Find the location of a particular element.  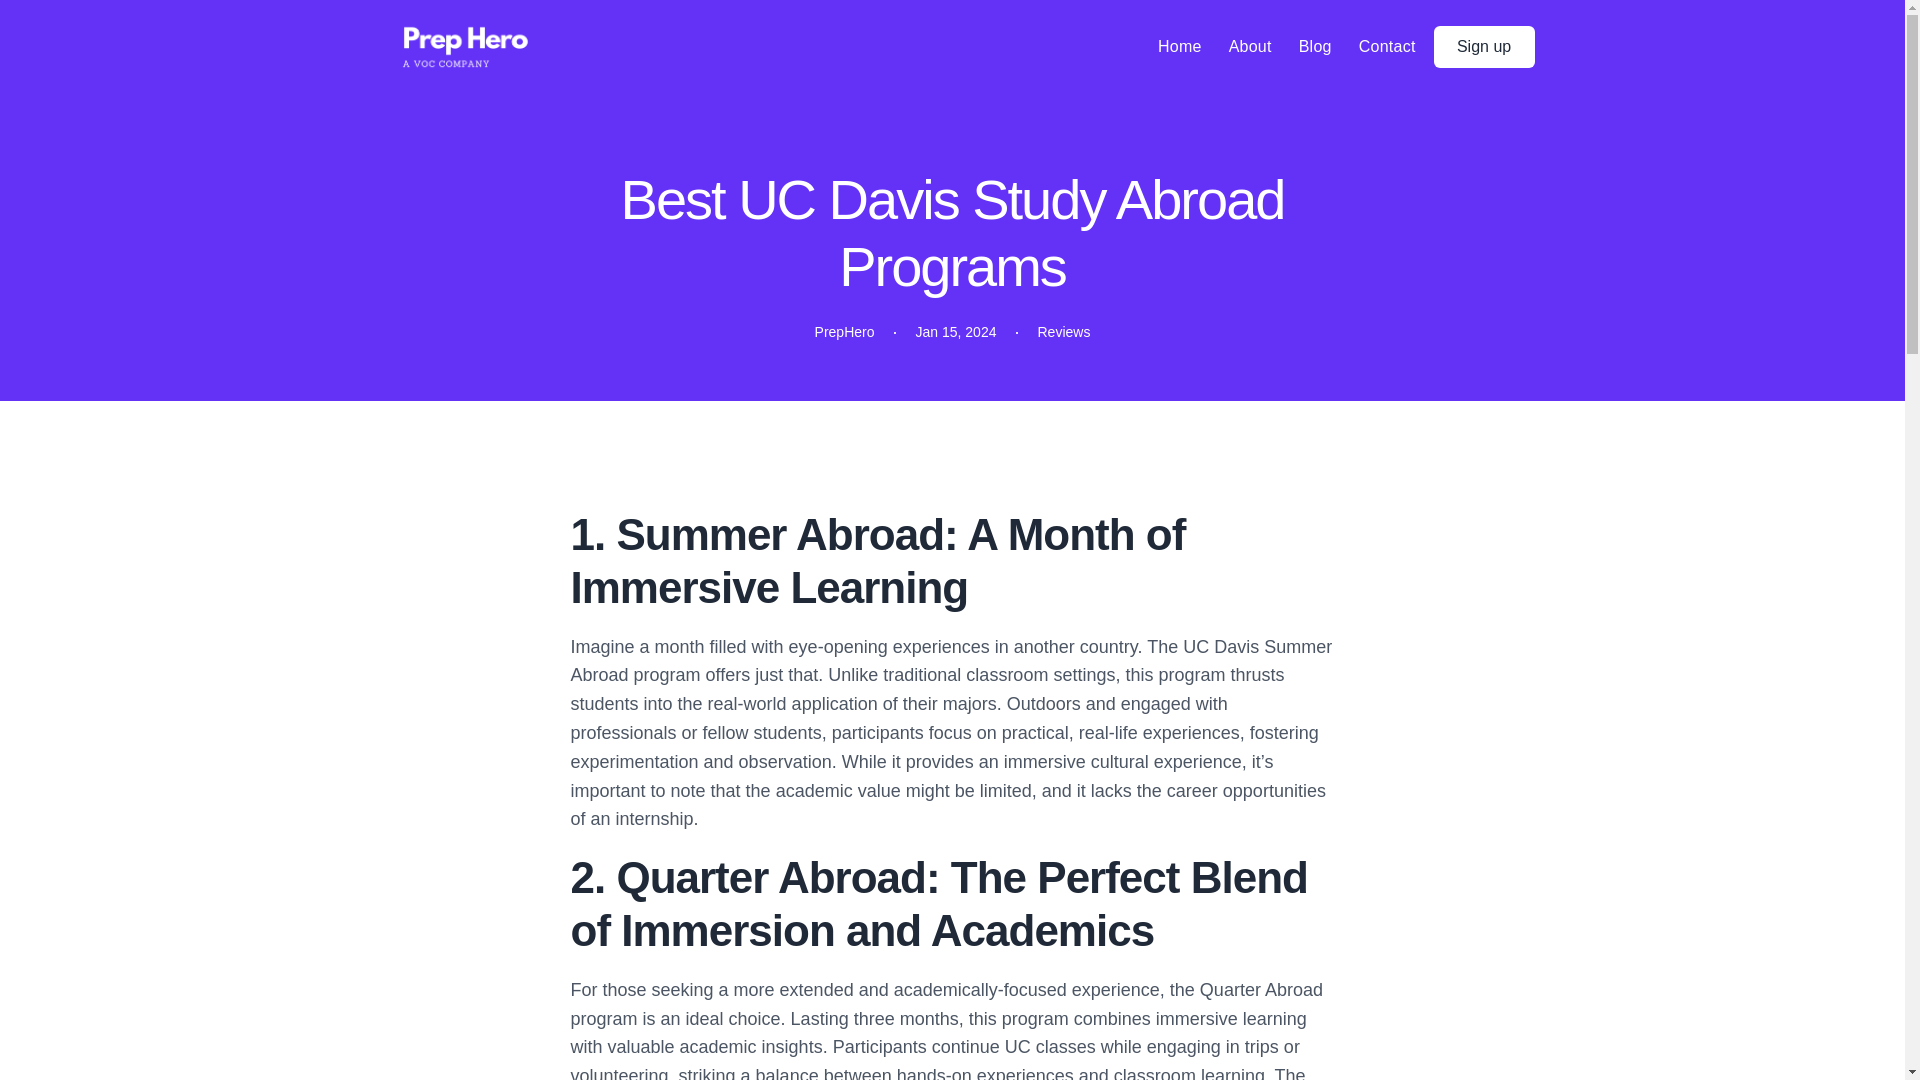

Contact is located at coordinates (1388, 46).